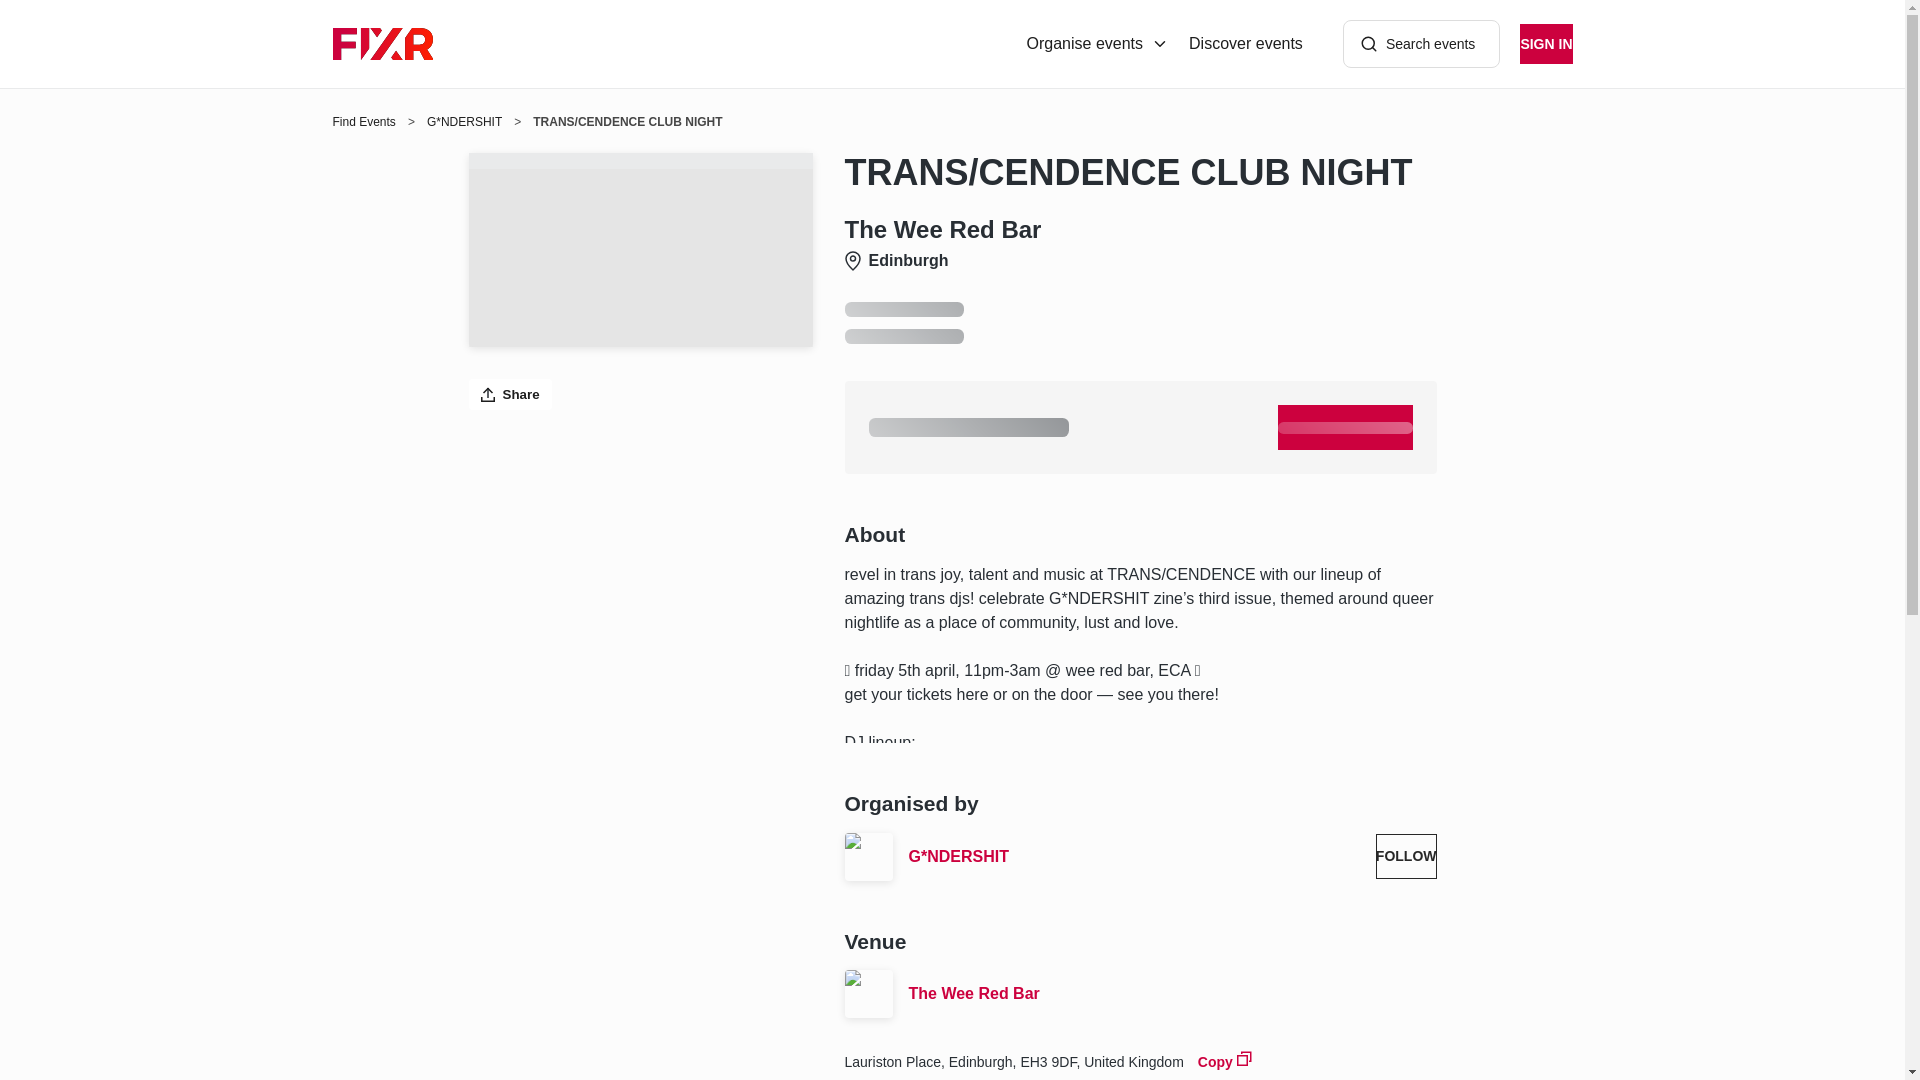  I want to click on Find Events, so click(364, 122).